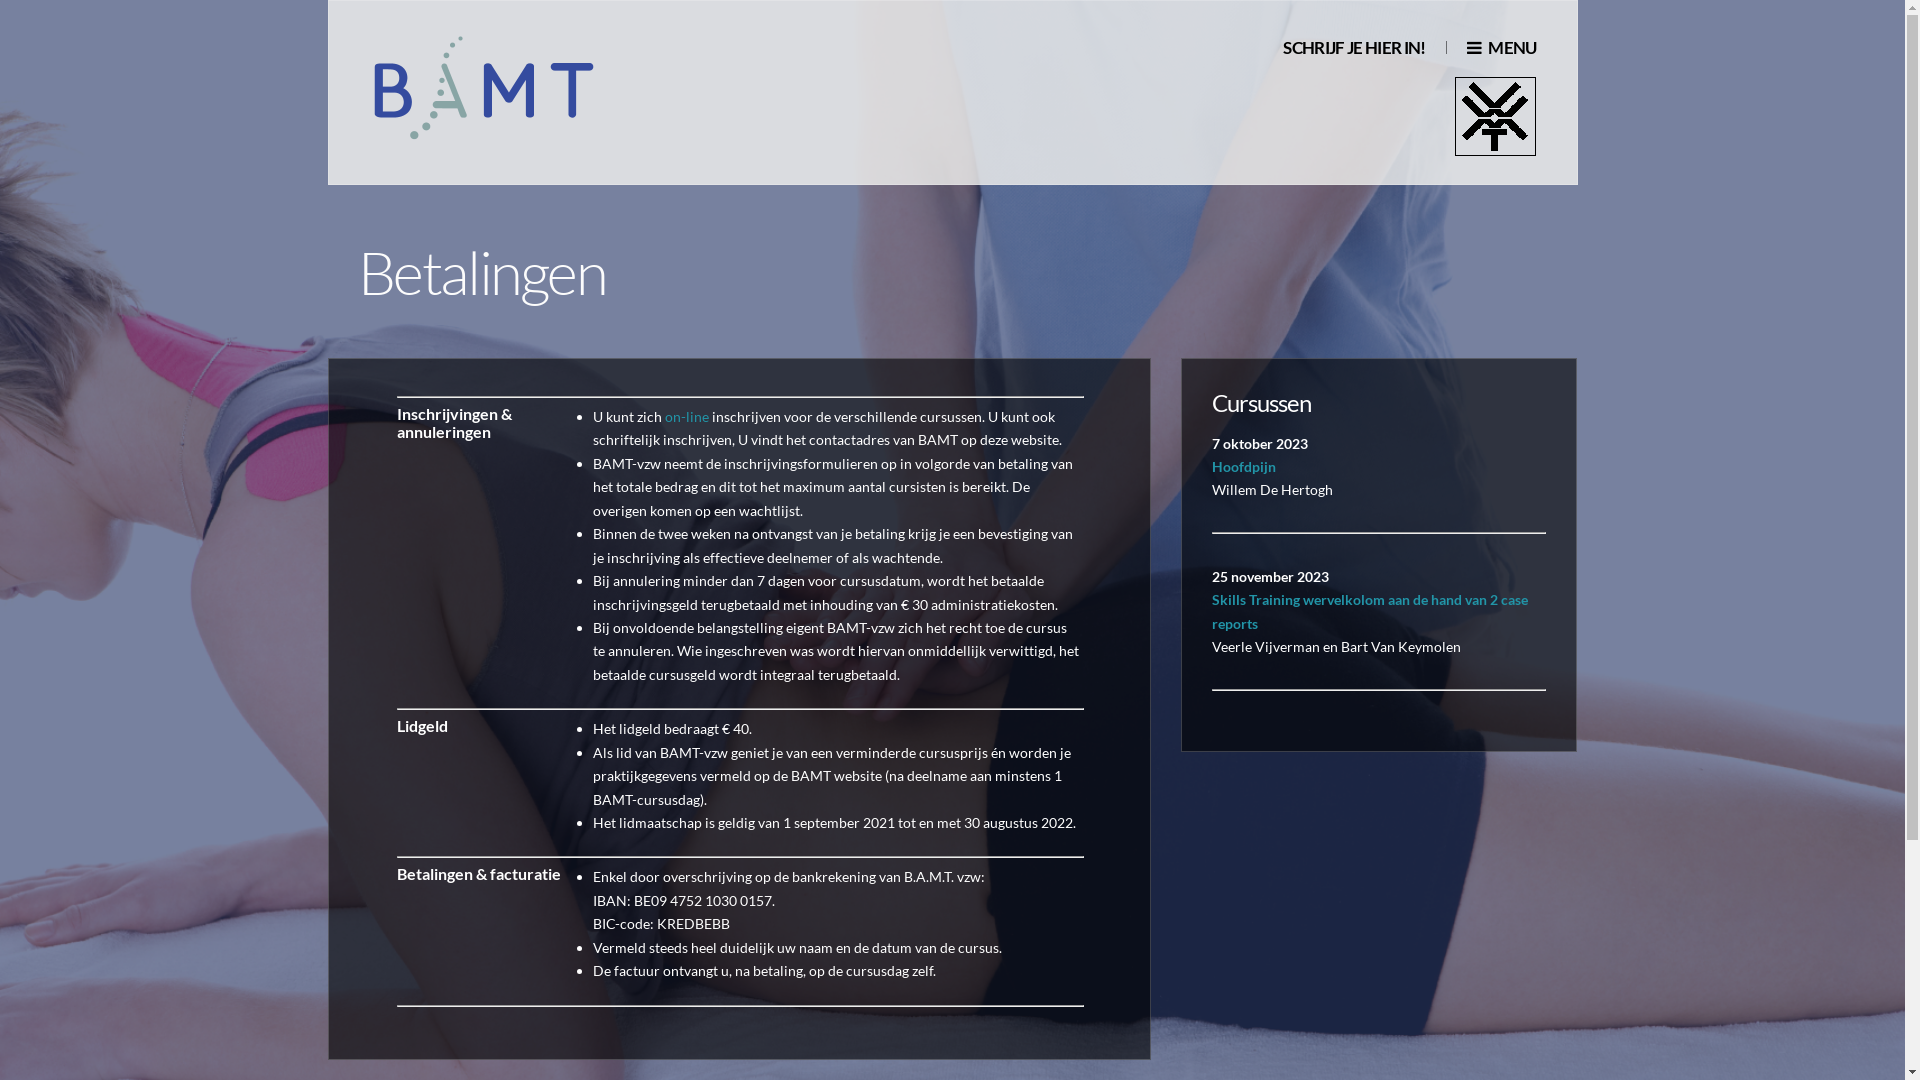 The width and height of the screenshot is (1920, 1080). I want to click on Hoofdpijn, so click(1244, 466).